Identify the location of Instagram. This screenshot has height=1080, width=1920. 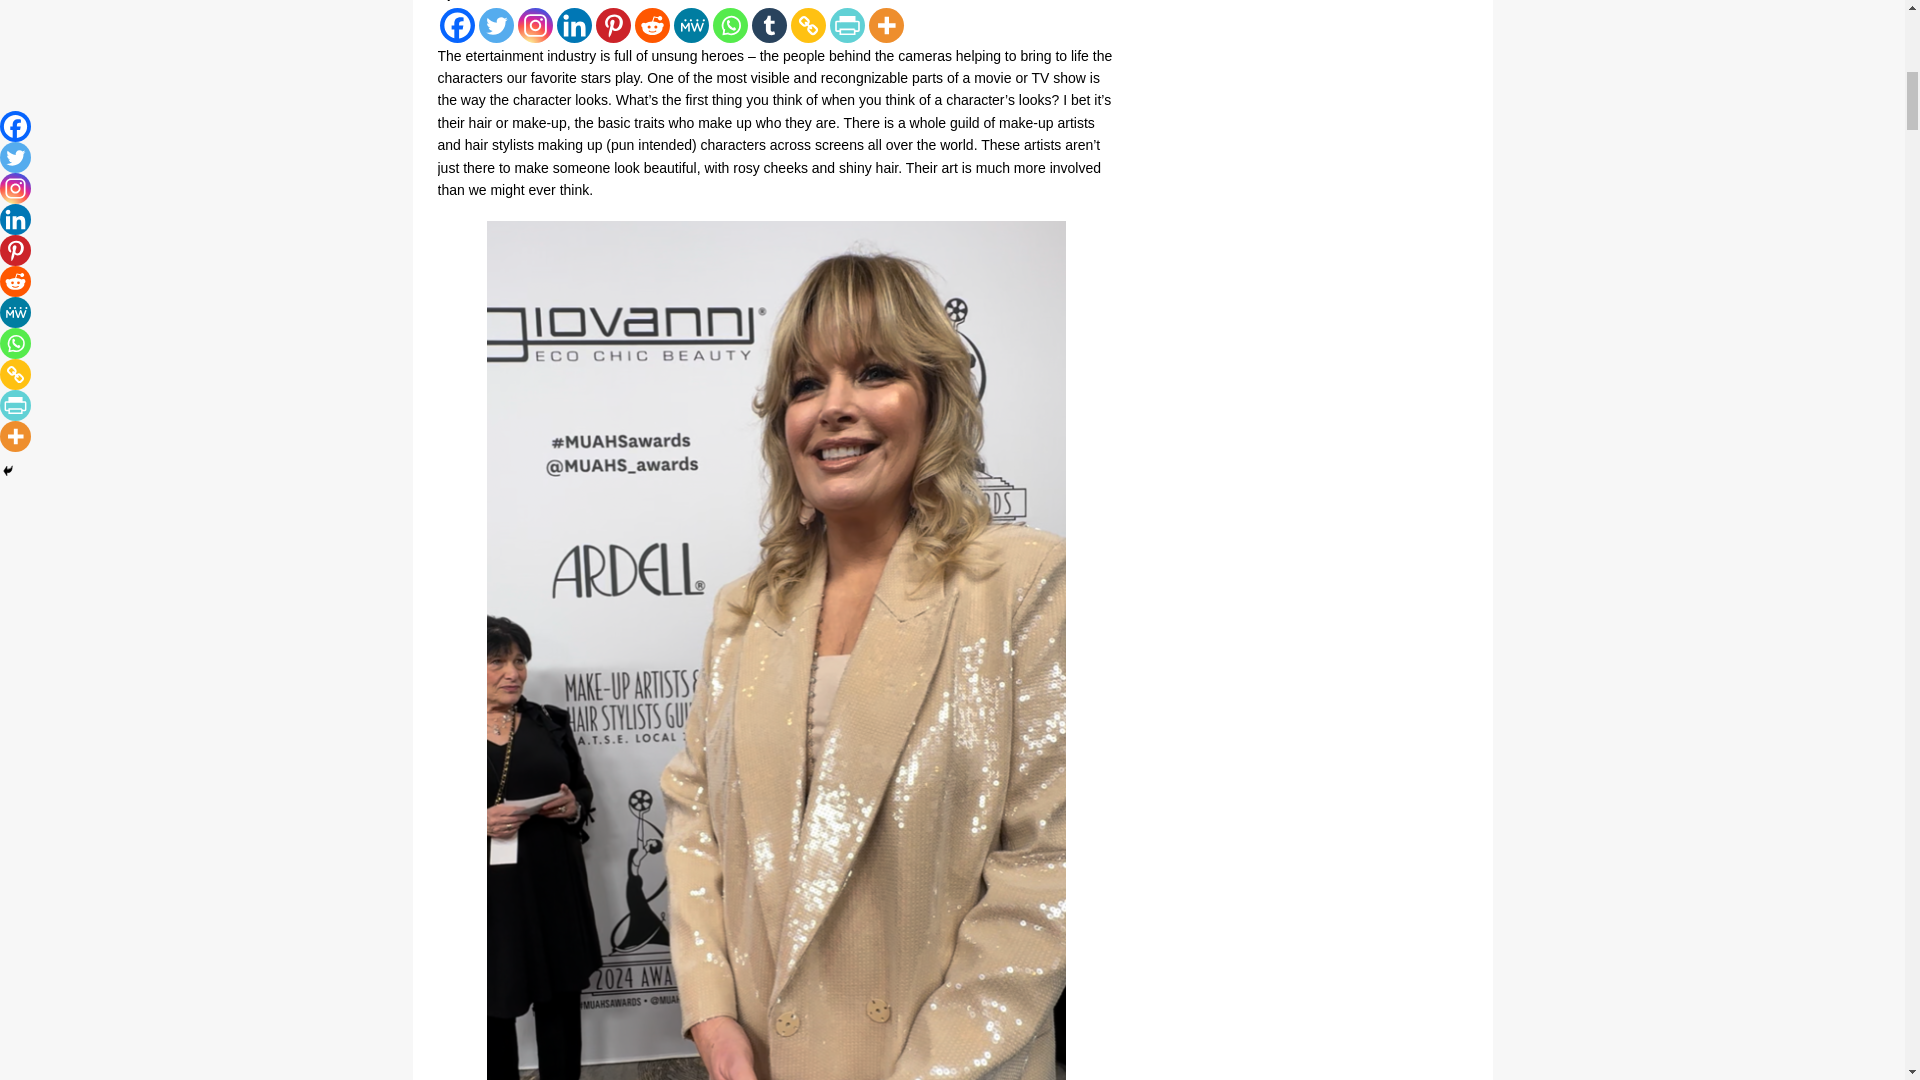
(535, 25).